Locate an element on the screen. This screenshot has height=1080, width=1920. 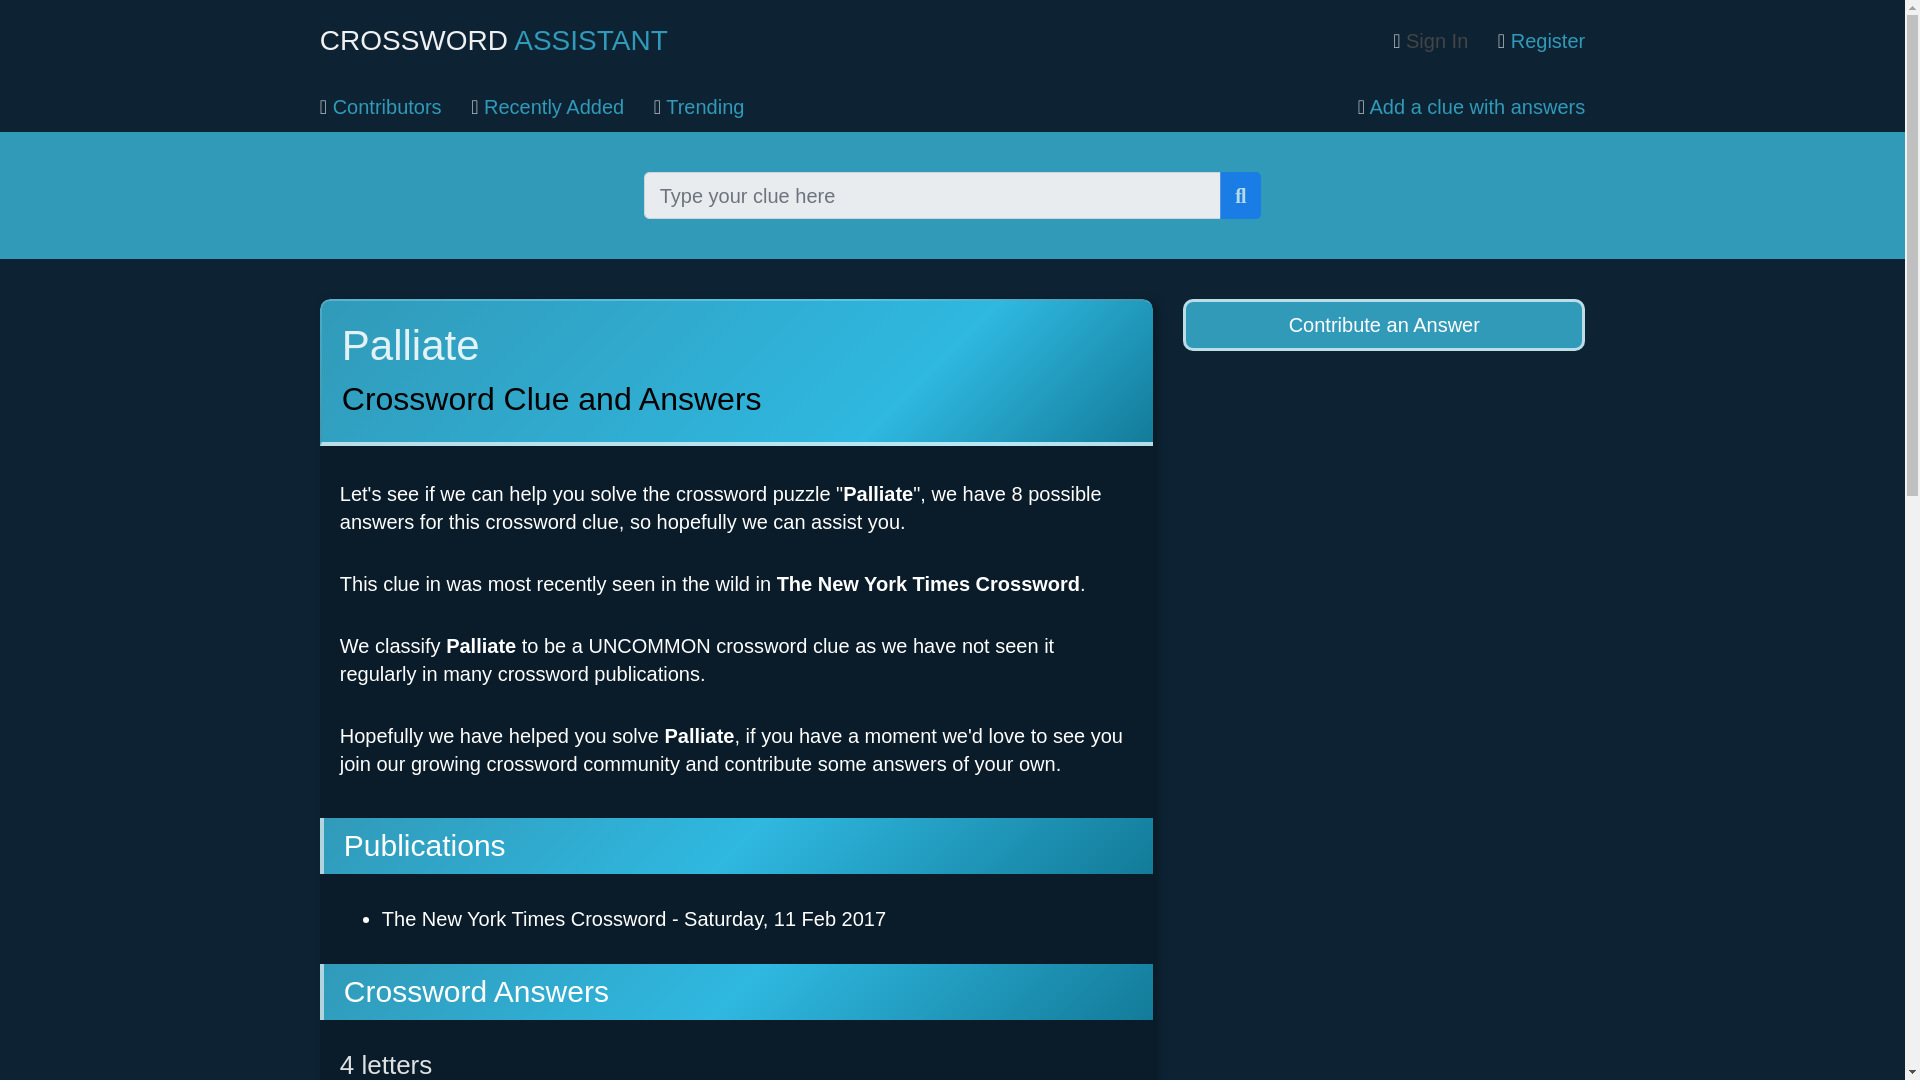
CROSSWORD ASSISTANT is located at coordinates (494, 40).